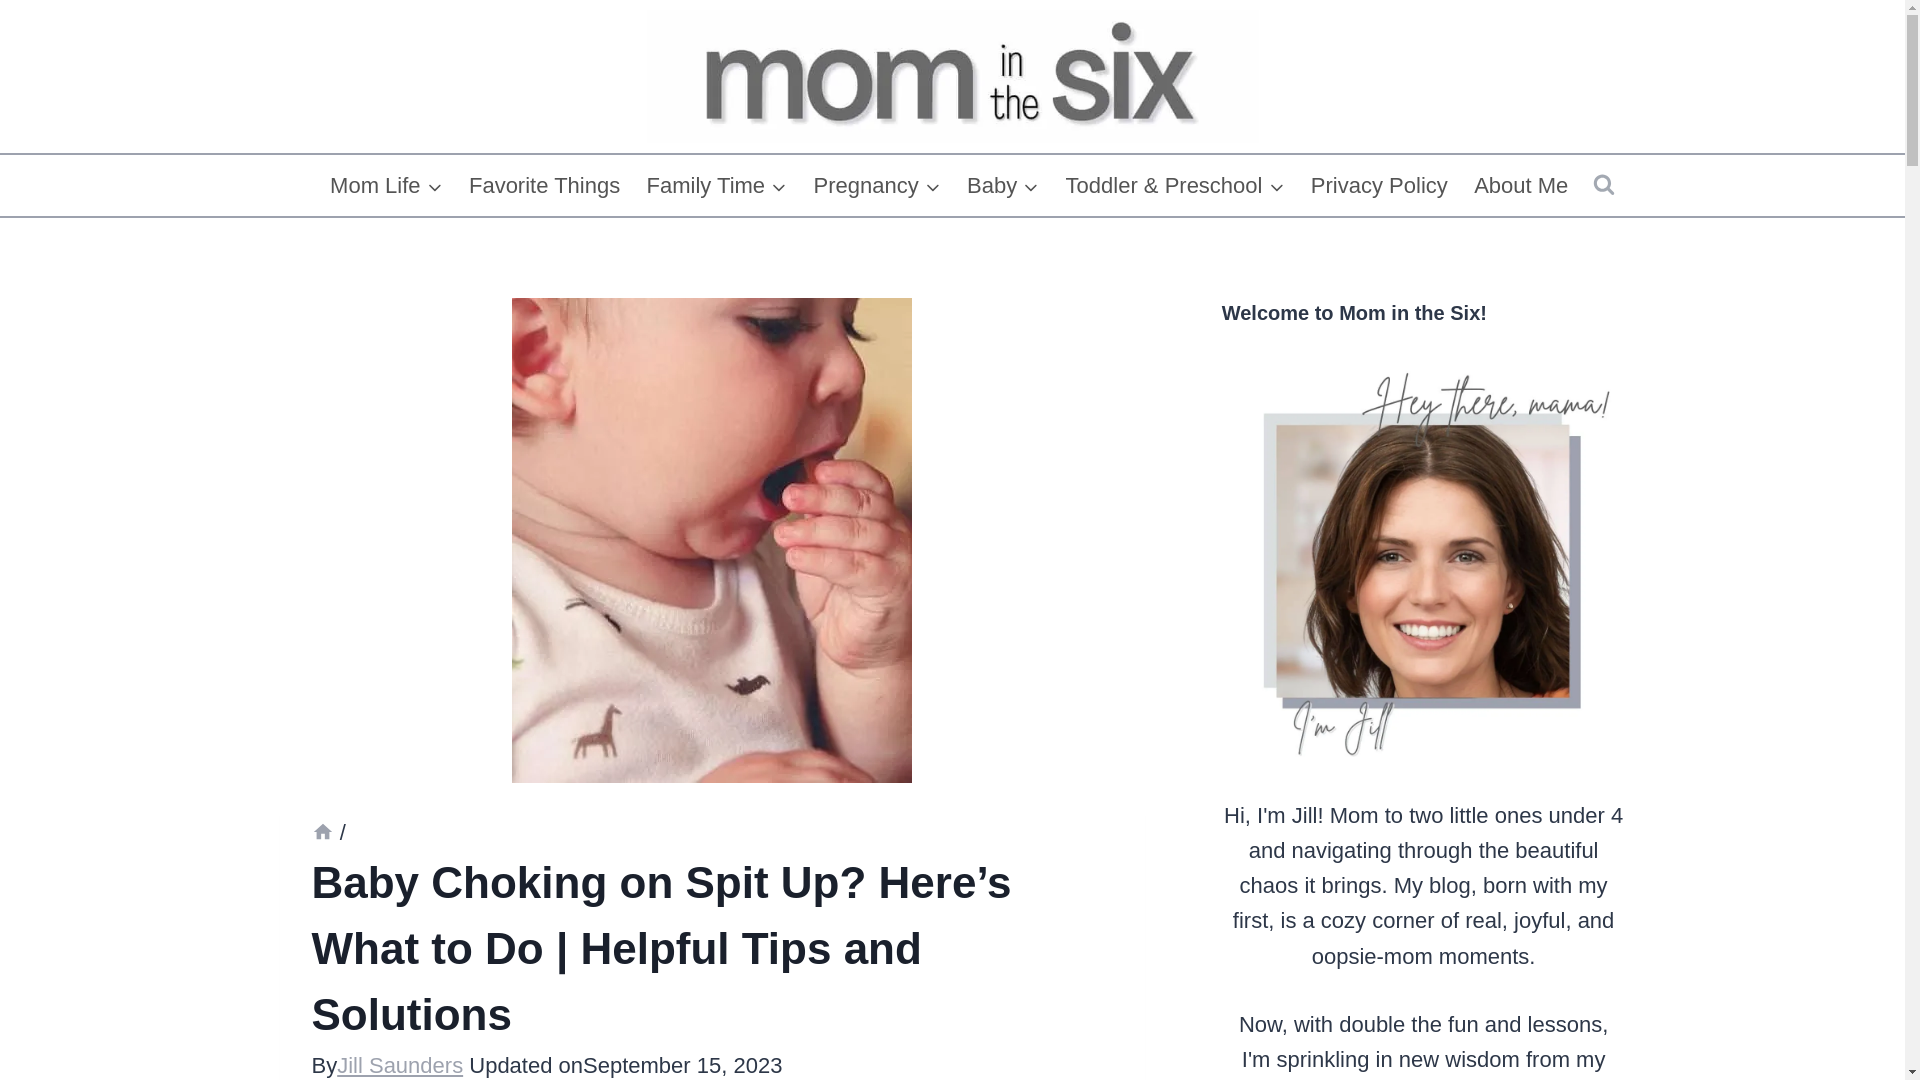  Describe the element at coordinates (877, 186) in the screenshot. I see `Pregnancy` at that location.